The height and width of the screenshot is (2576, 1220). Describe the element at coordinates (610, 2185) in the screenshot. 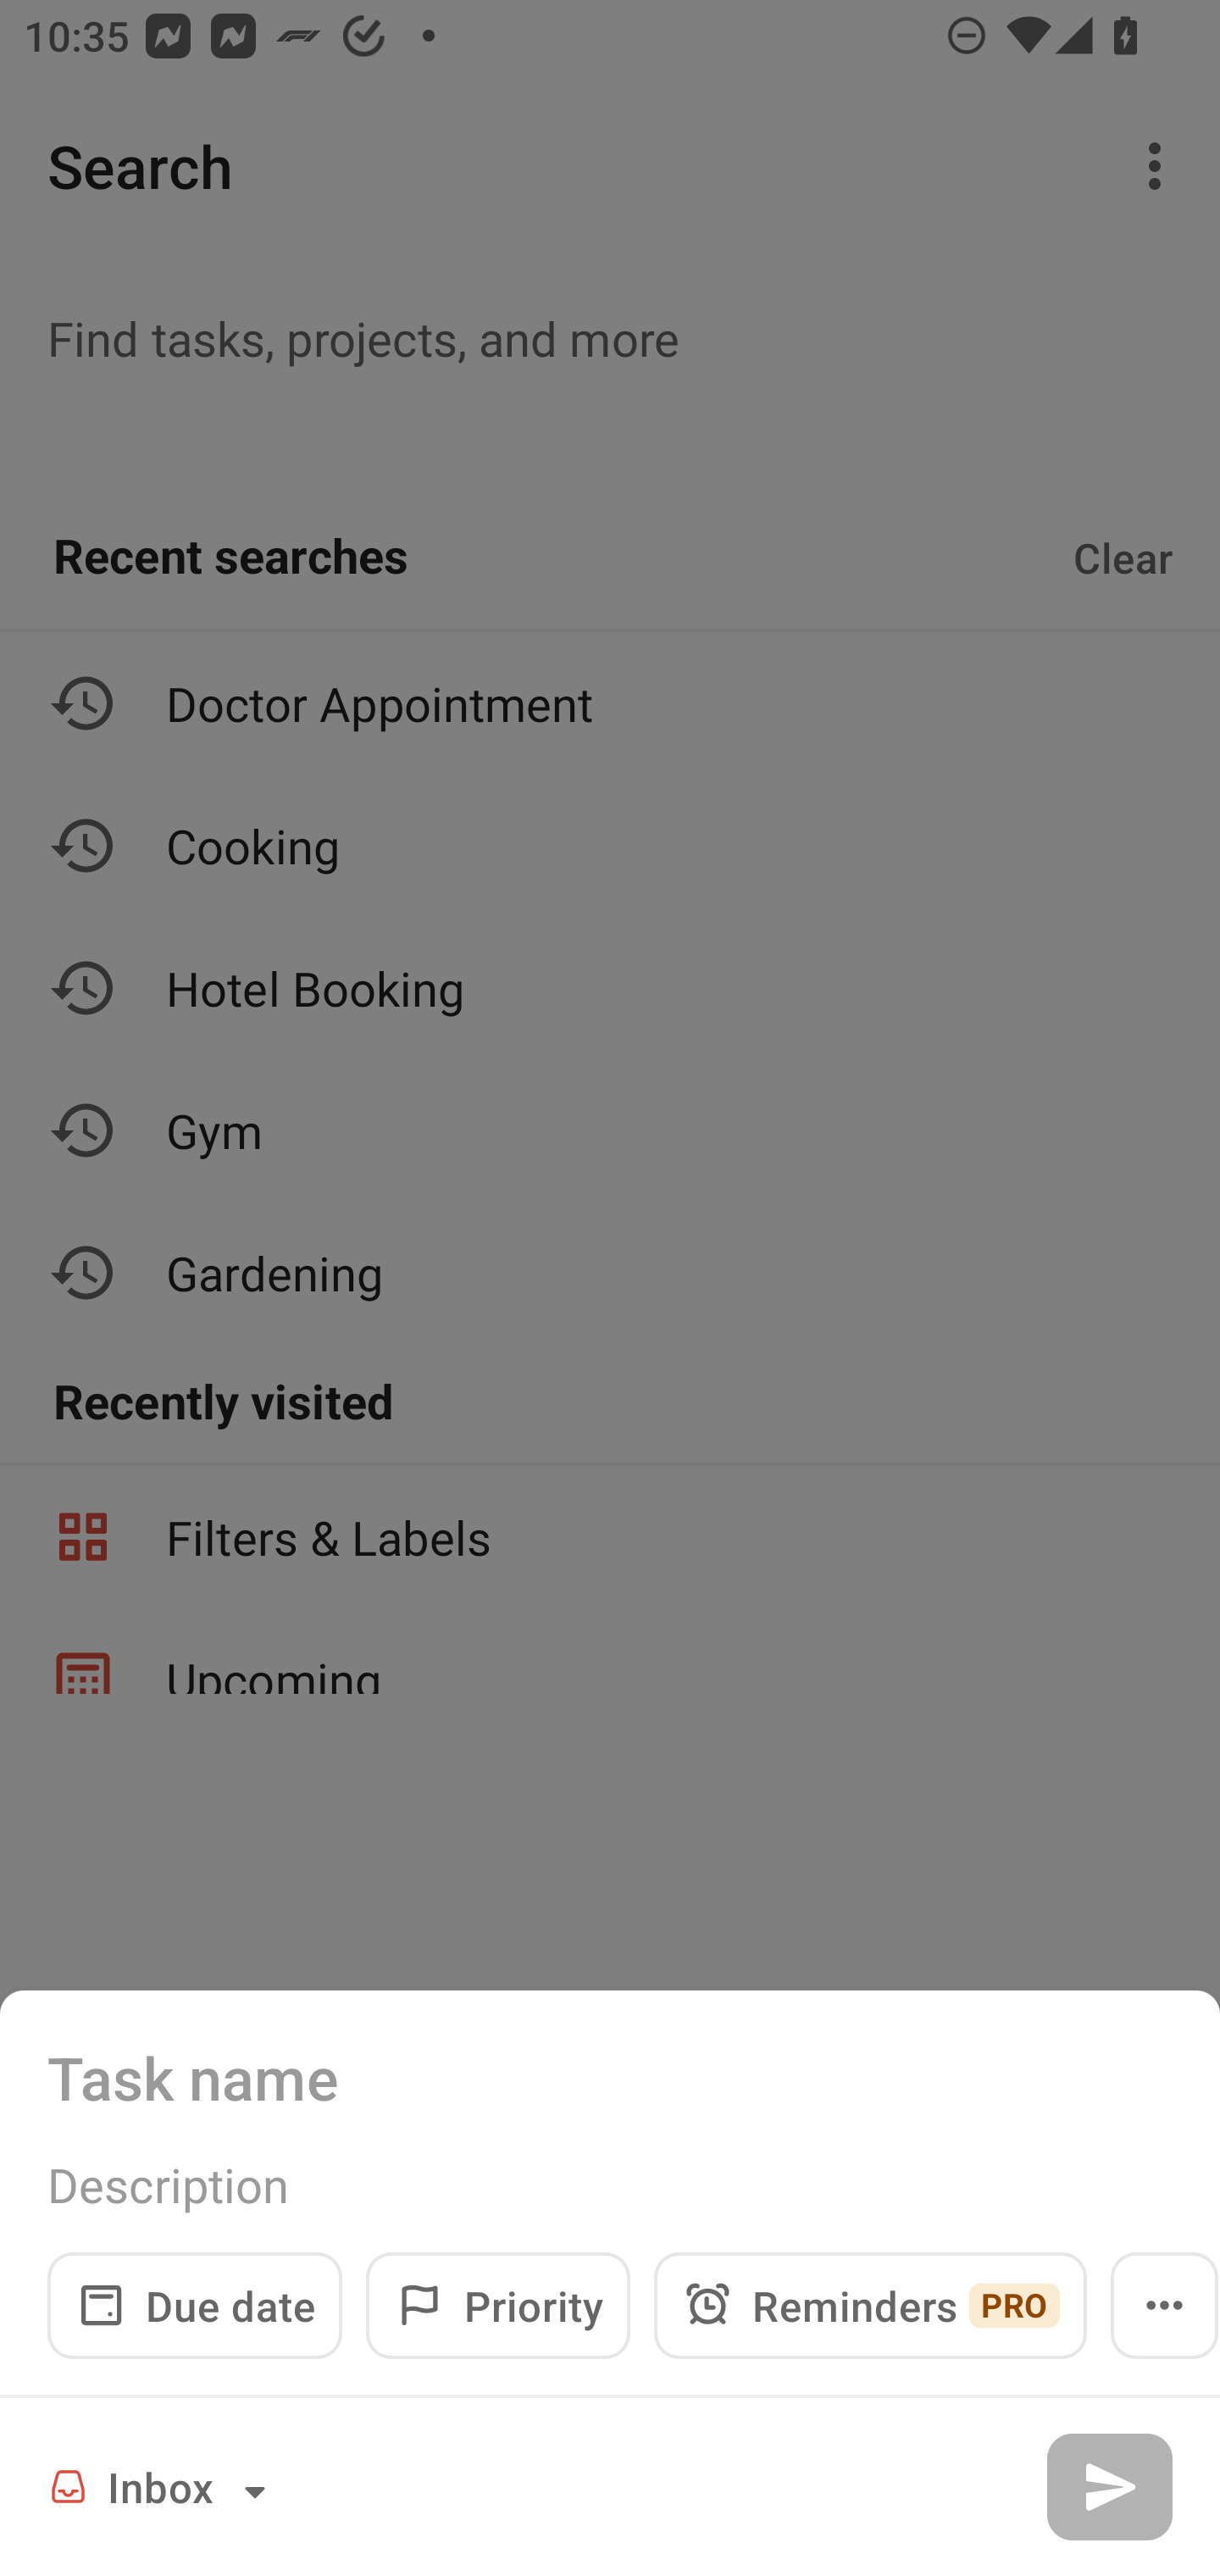

I see `Description` at that location.